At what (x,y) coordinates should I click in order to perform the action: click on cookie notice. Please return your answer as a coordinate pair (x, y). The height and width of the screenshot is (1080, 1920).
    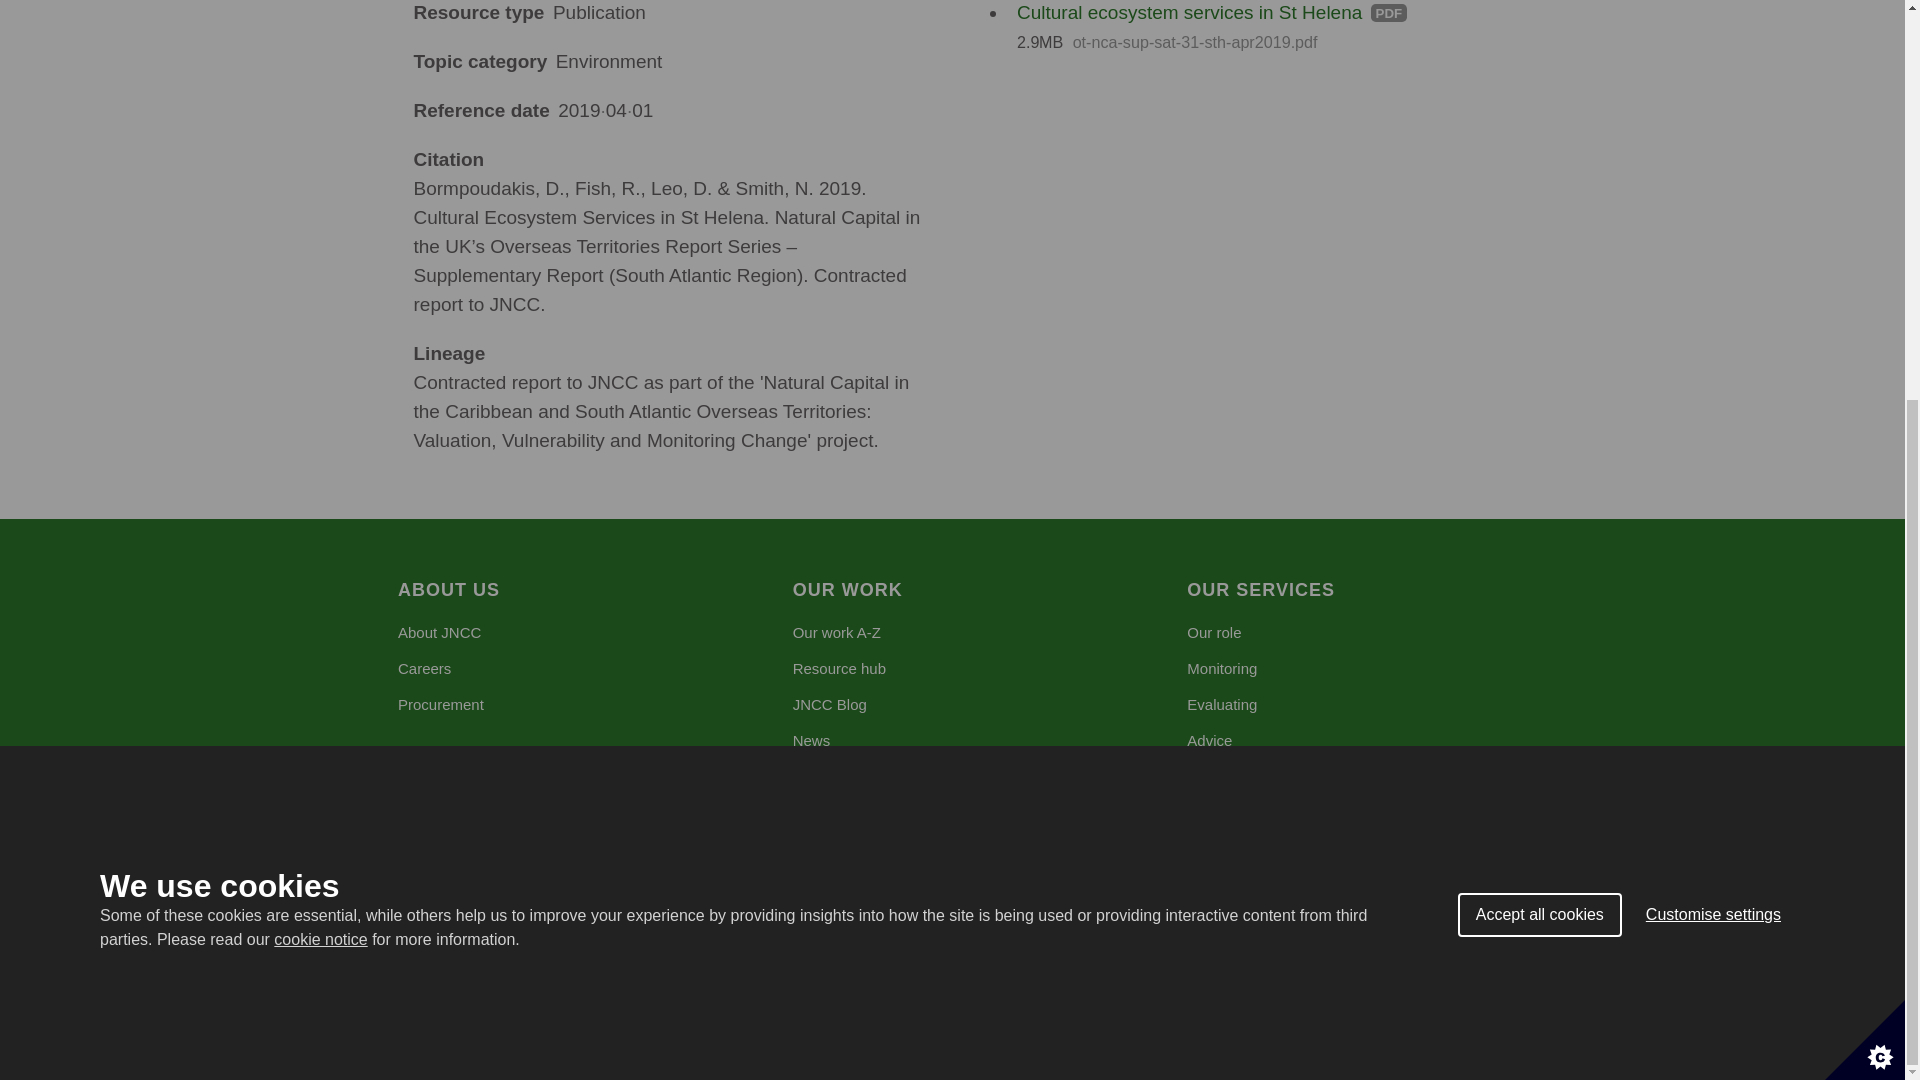
    Looking at the image, I should click on (320, 573).